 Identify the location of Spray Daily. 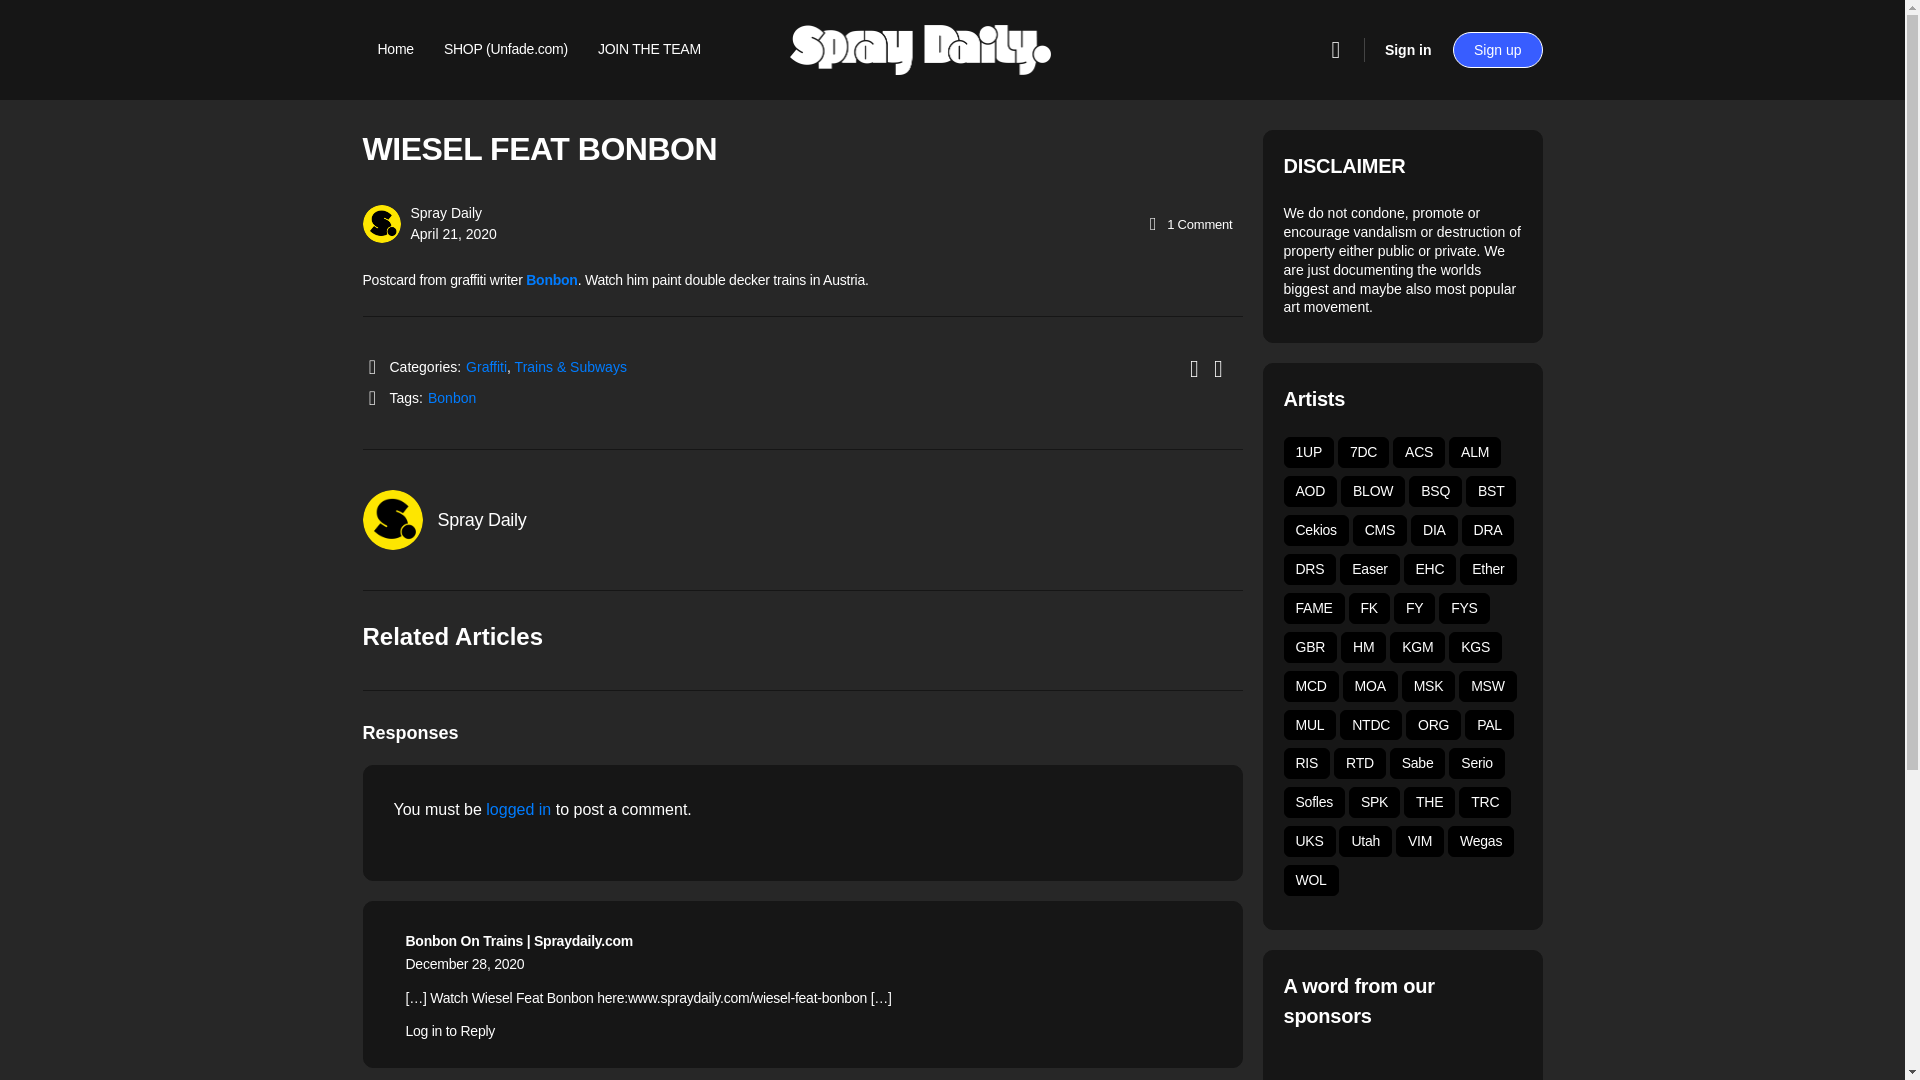
(482, 520).